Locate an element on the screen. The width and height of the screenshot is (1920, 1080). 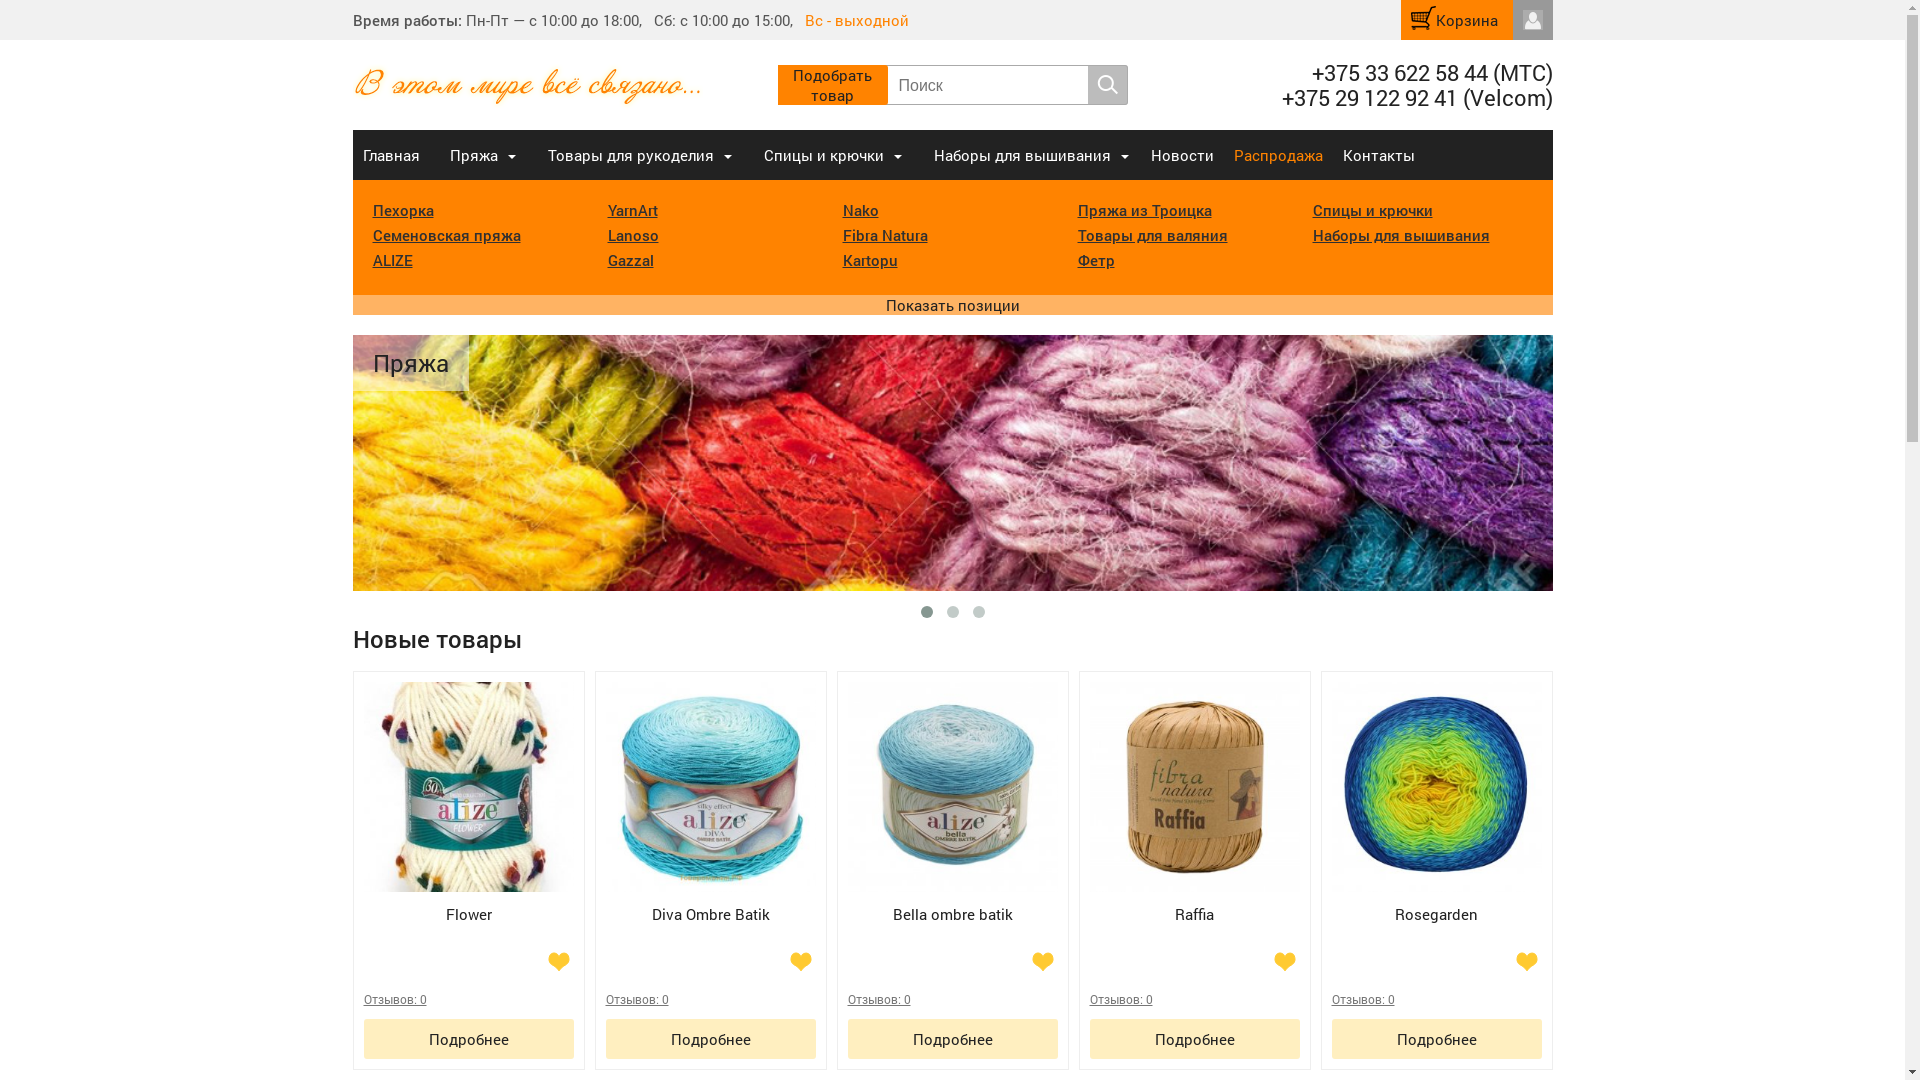
5 is located at coordinates (566, 998).